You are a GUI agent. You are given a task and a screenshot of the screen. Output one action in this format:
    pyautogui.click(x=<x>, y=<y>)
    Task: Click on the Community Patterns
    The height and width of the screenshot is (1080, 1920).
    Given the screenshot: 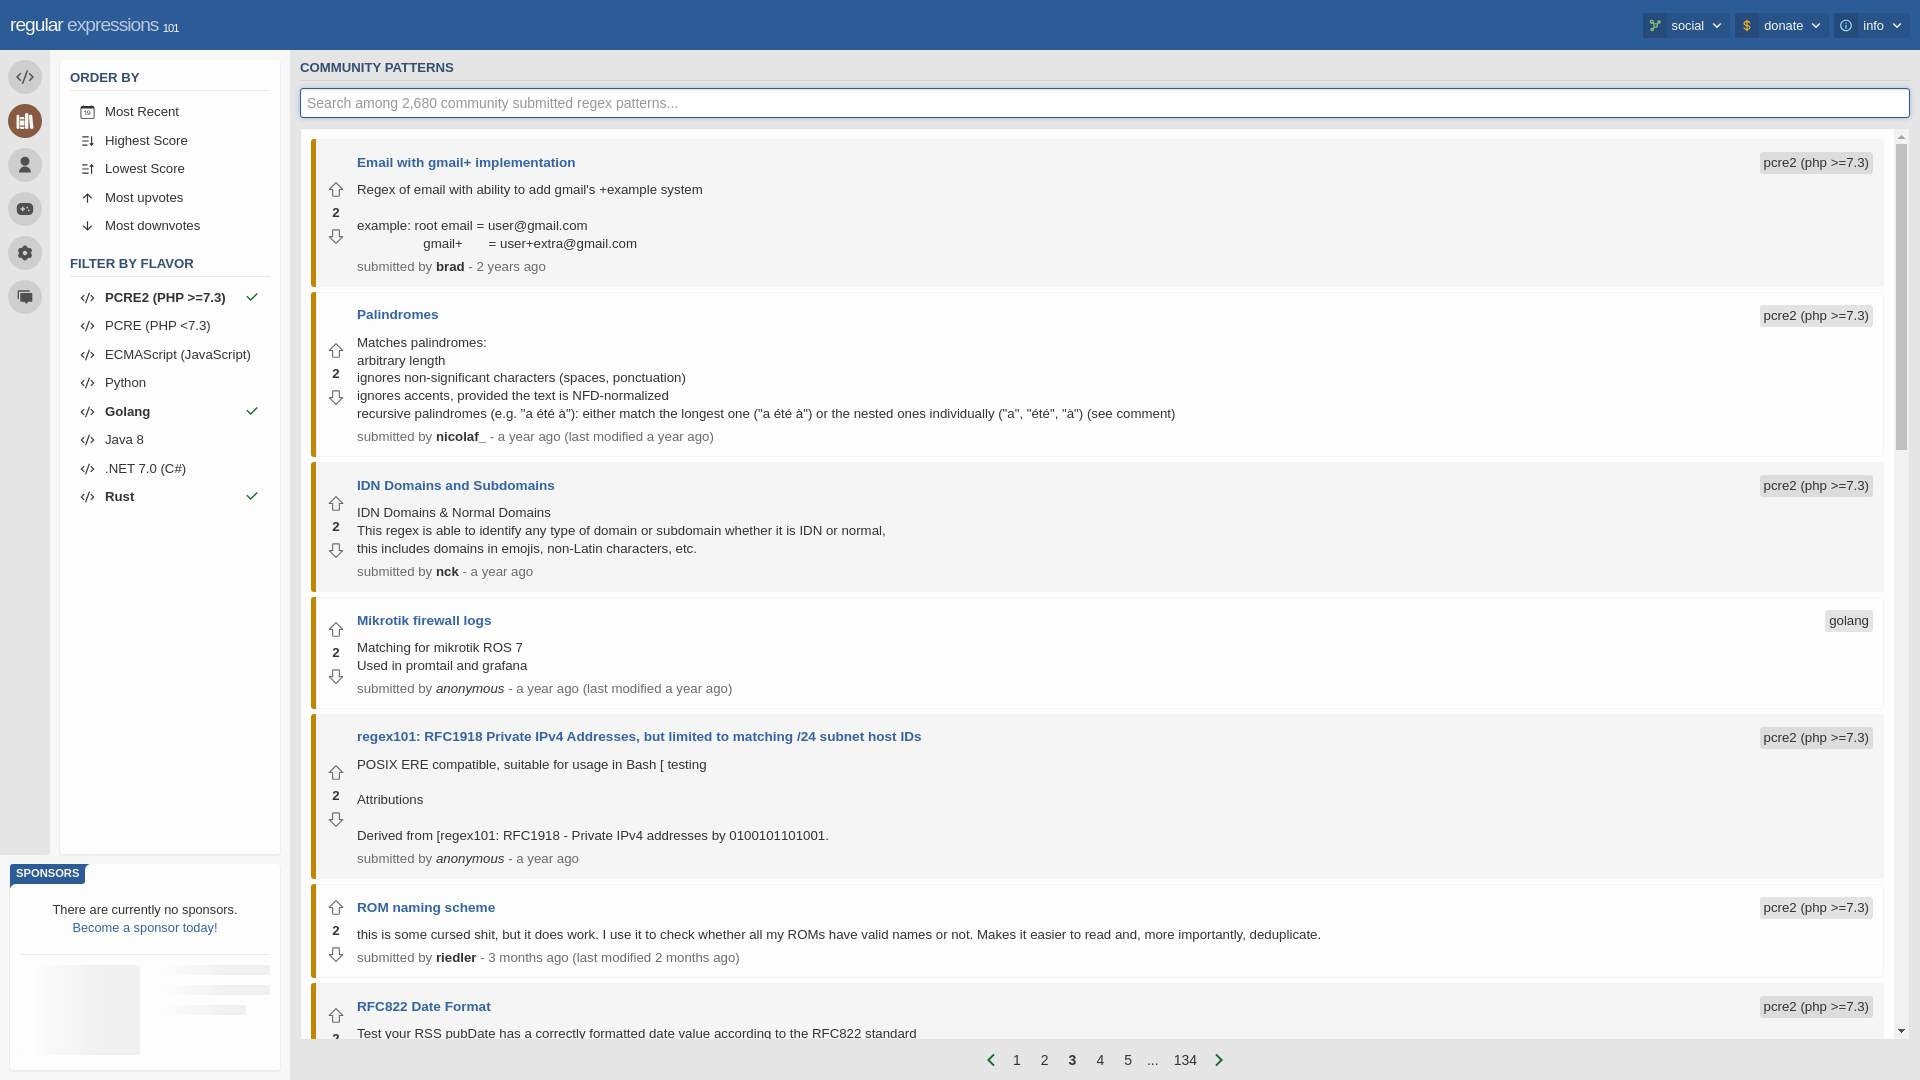 What is the action you would take?
    pyautogui.click(x=24, y=120)
    